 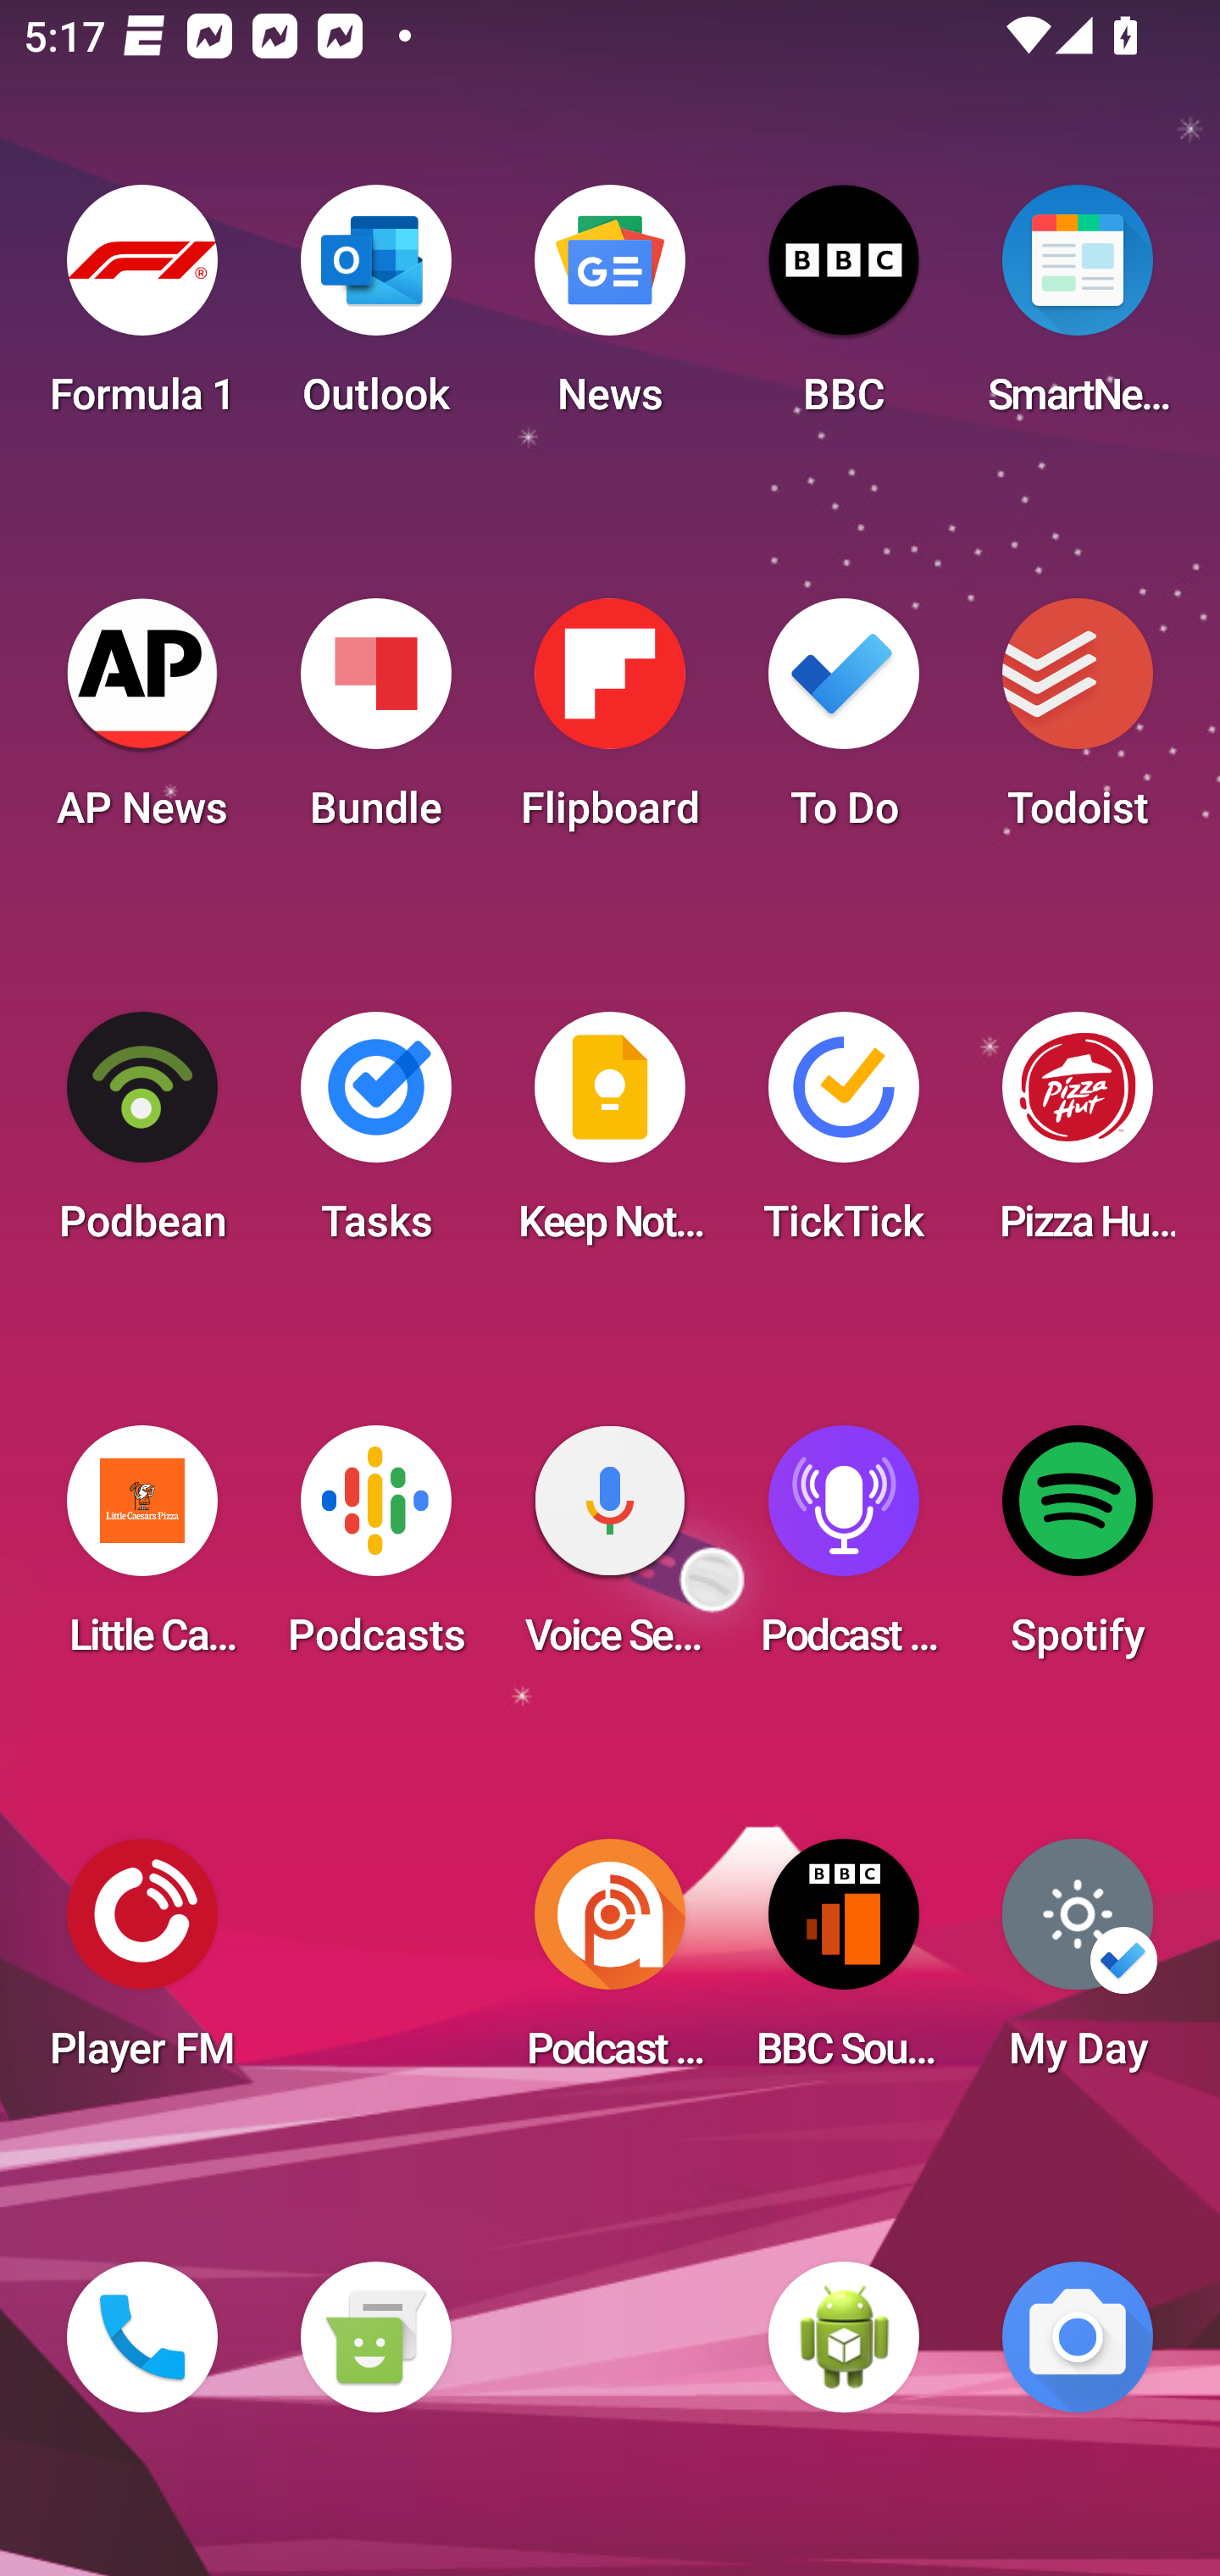 I want to click on AP News, so click(x=142, y=724).